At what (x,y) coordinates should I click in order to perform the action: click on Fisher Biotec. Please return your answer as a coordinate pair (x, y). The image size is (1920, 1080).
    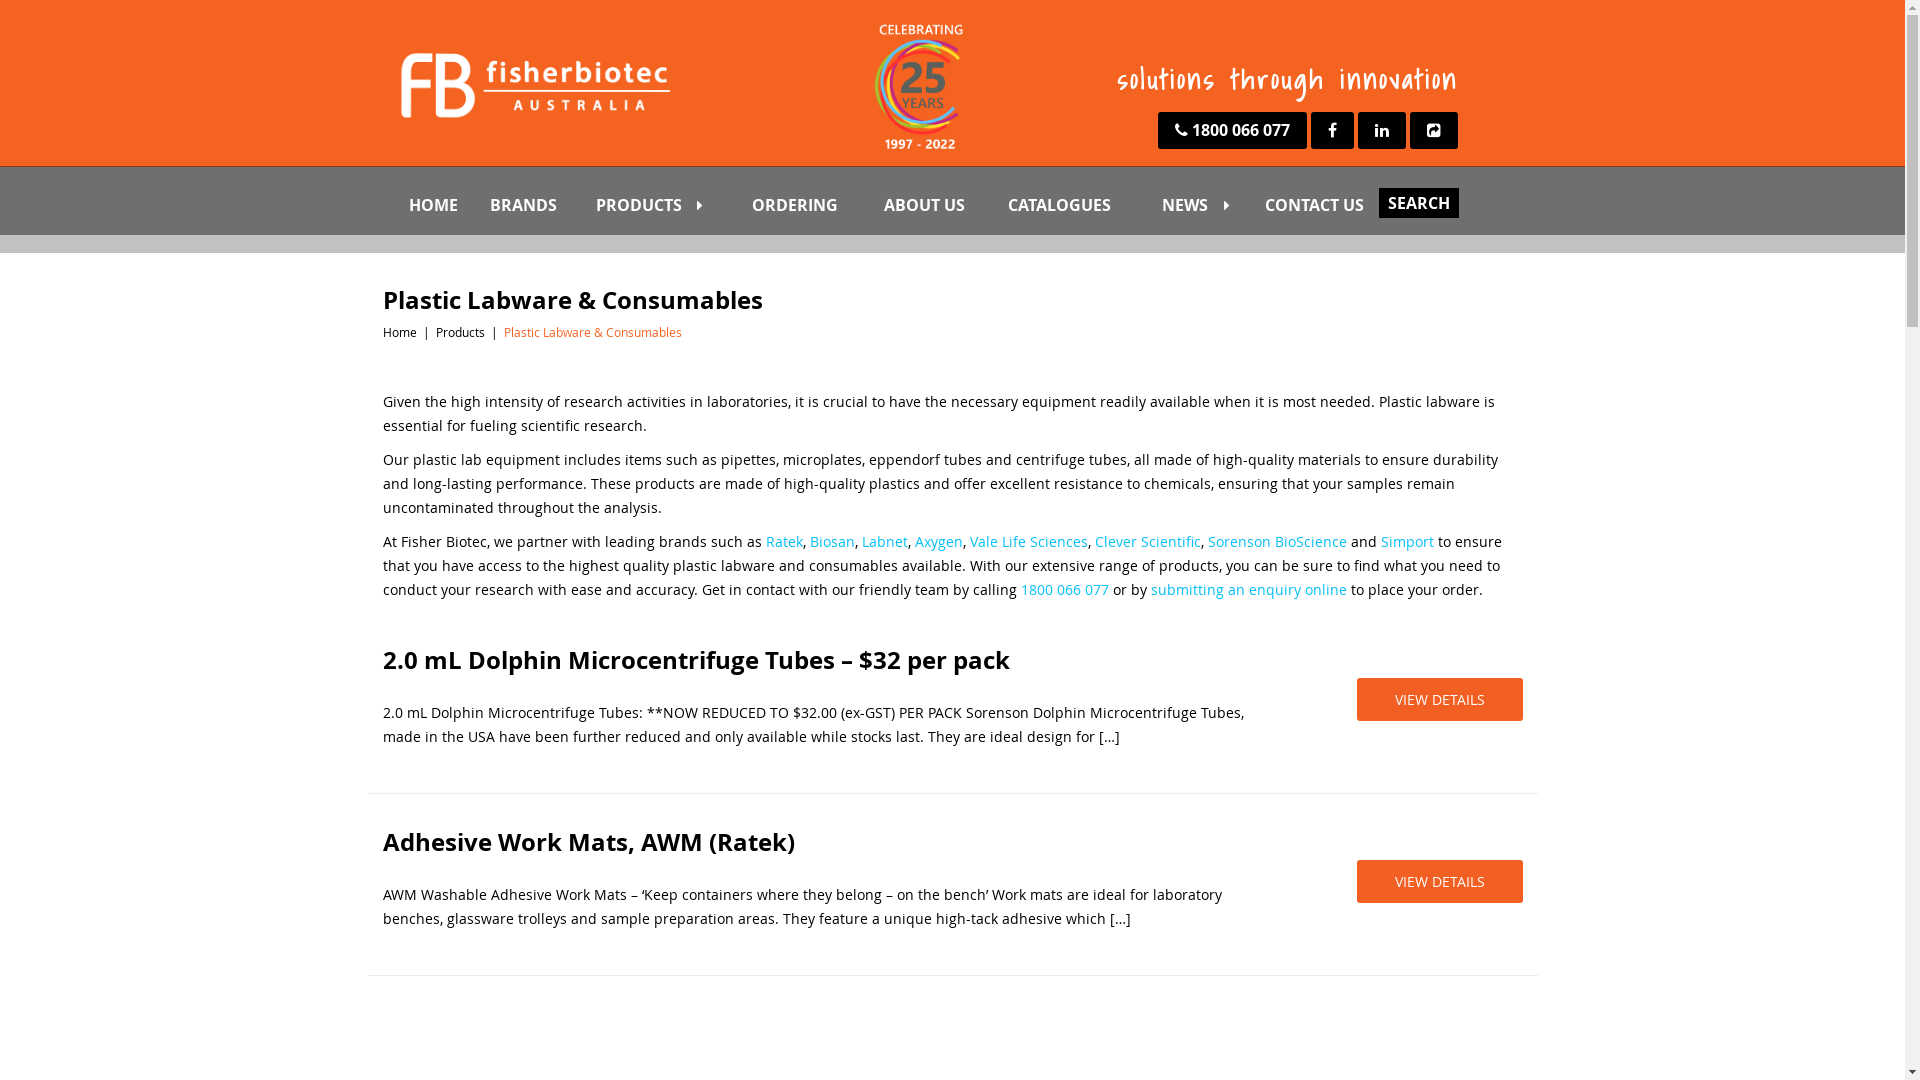
    Looking at the image, I should click on (532, 84).